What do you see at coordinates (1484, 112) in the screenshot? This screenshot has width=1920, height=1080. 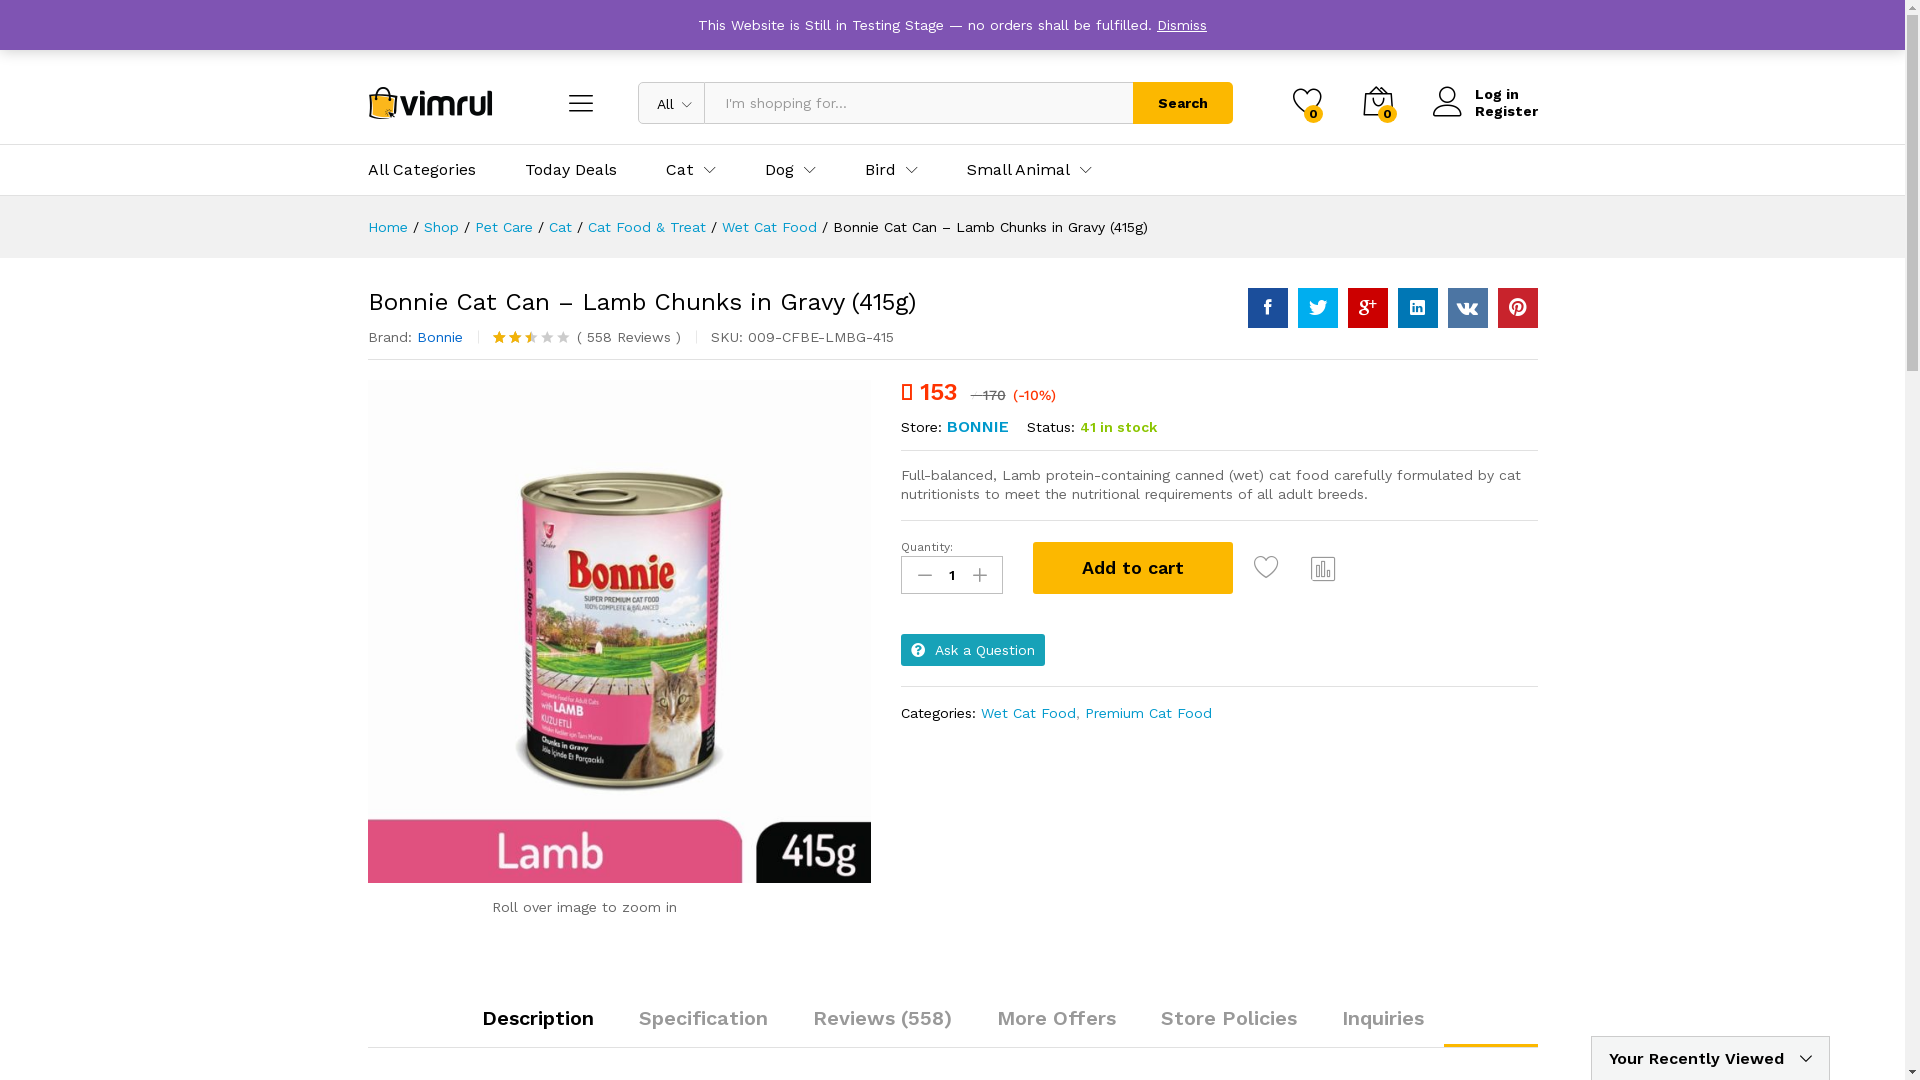 I see `Register` at bounding box center [1484, 112].